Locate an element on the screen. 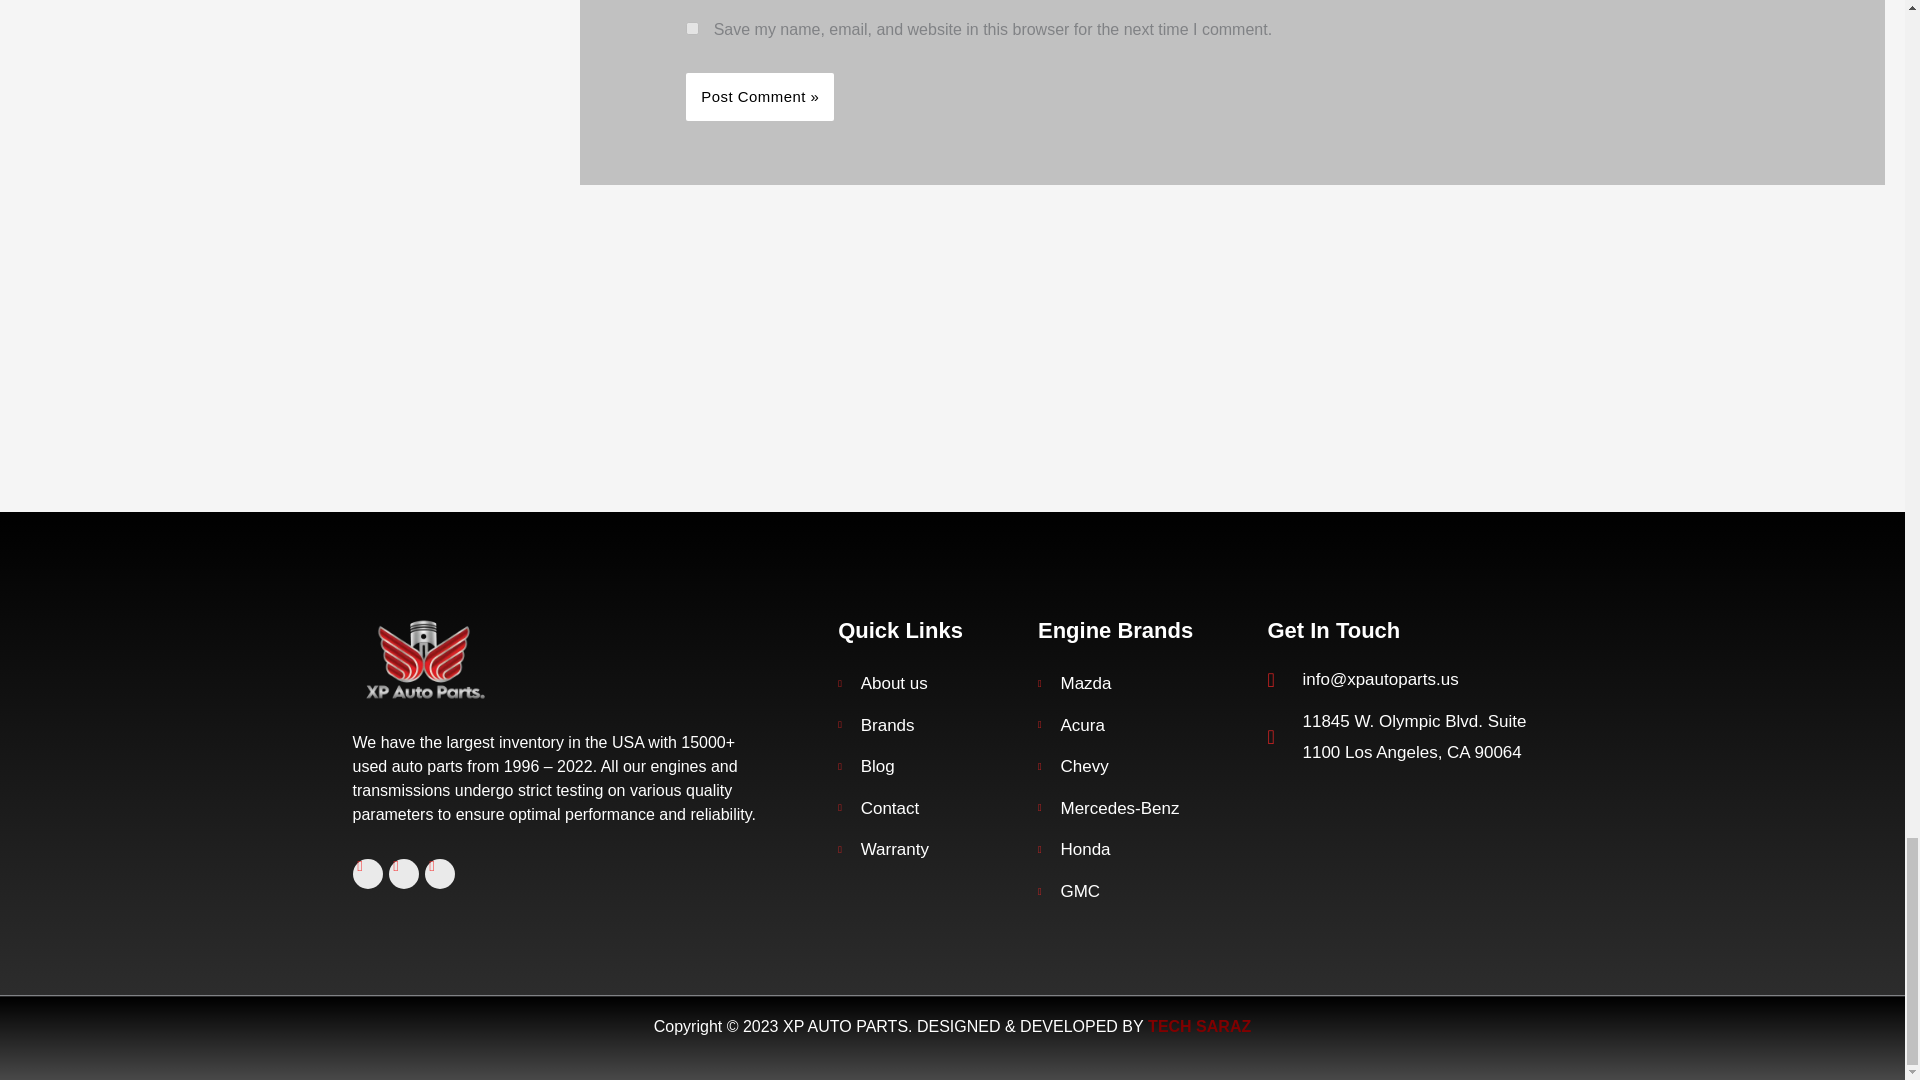 The height and width of the screenshot is (1080, 1920). Brands is located at coordinates (932, 725).